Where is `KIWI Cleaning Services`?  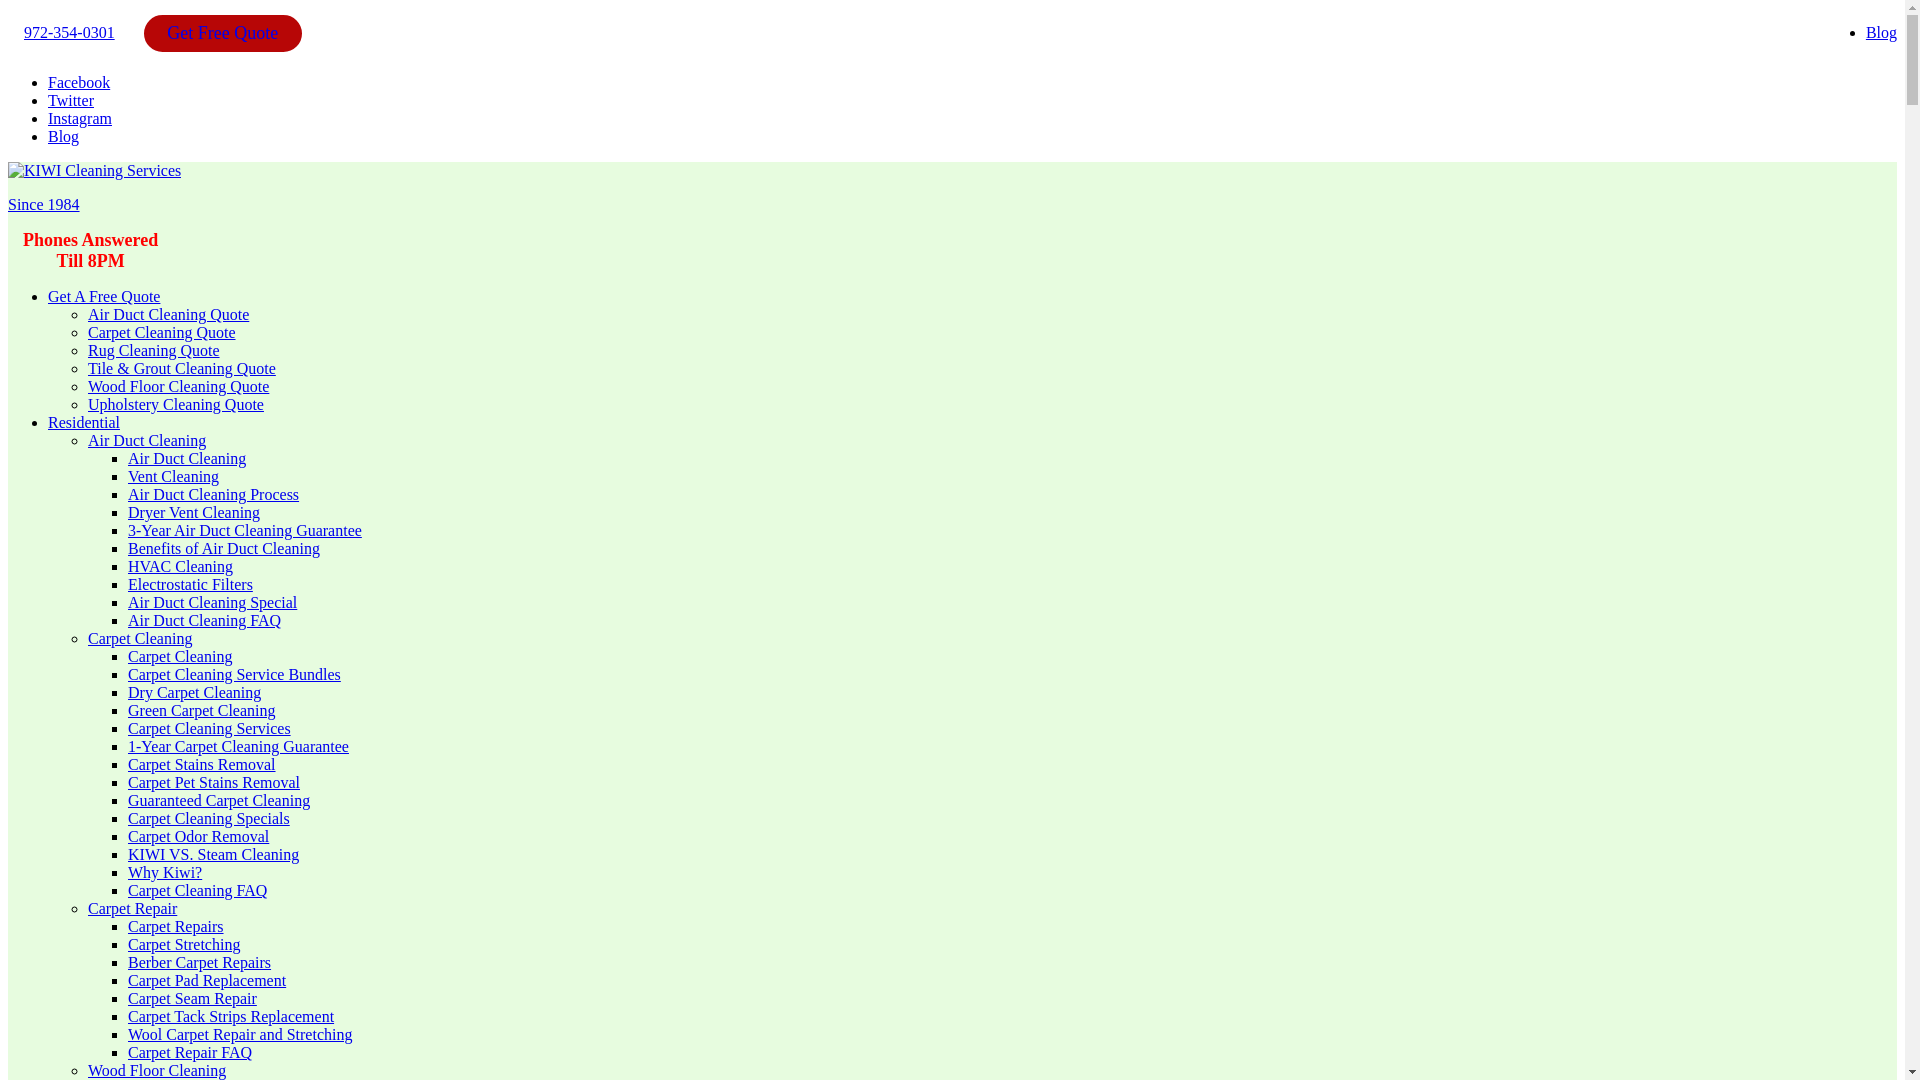
KIWI Cleaning Services is located at coordinates (94, 171).